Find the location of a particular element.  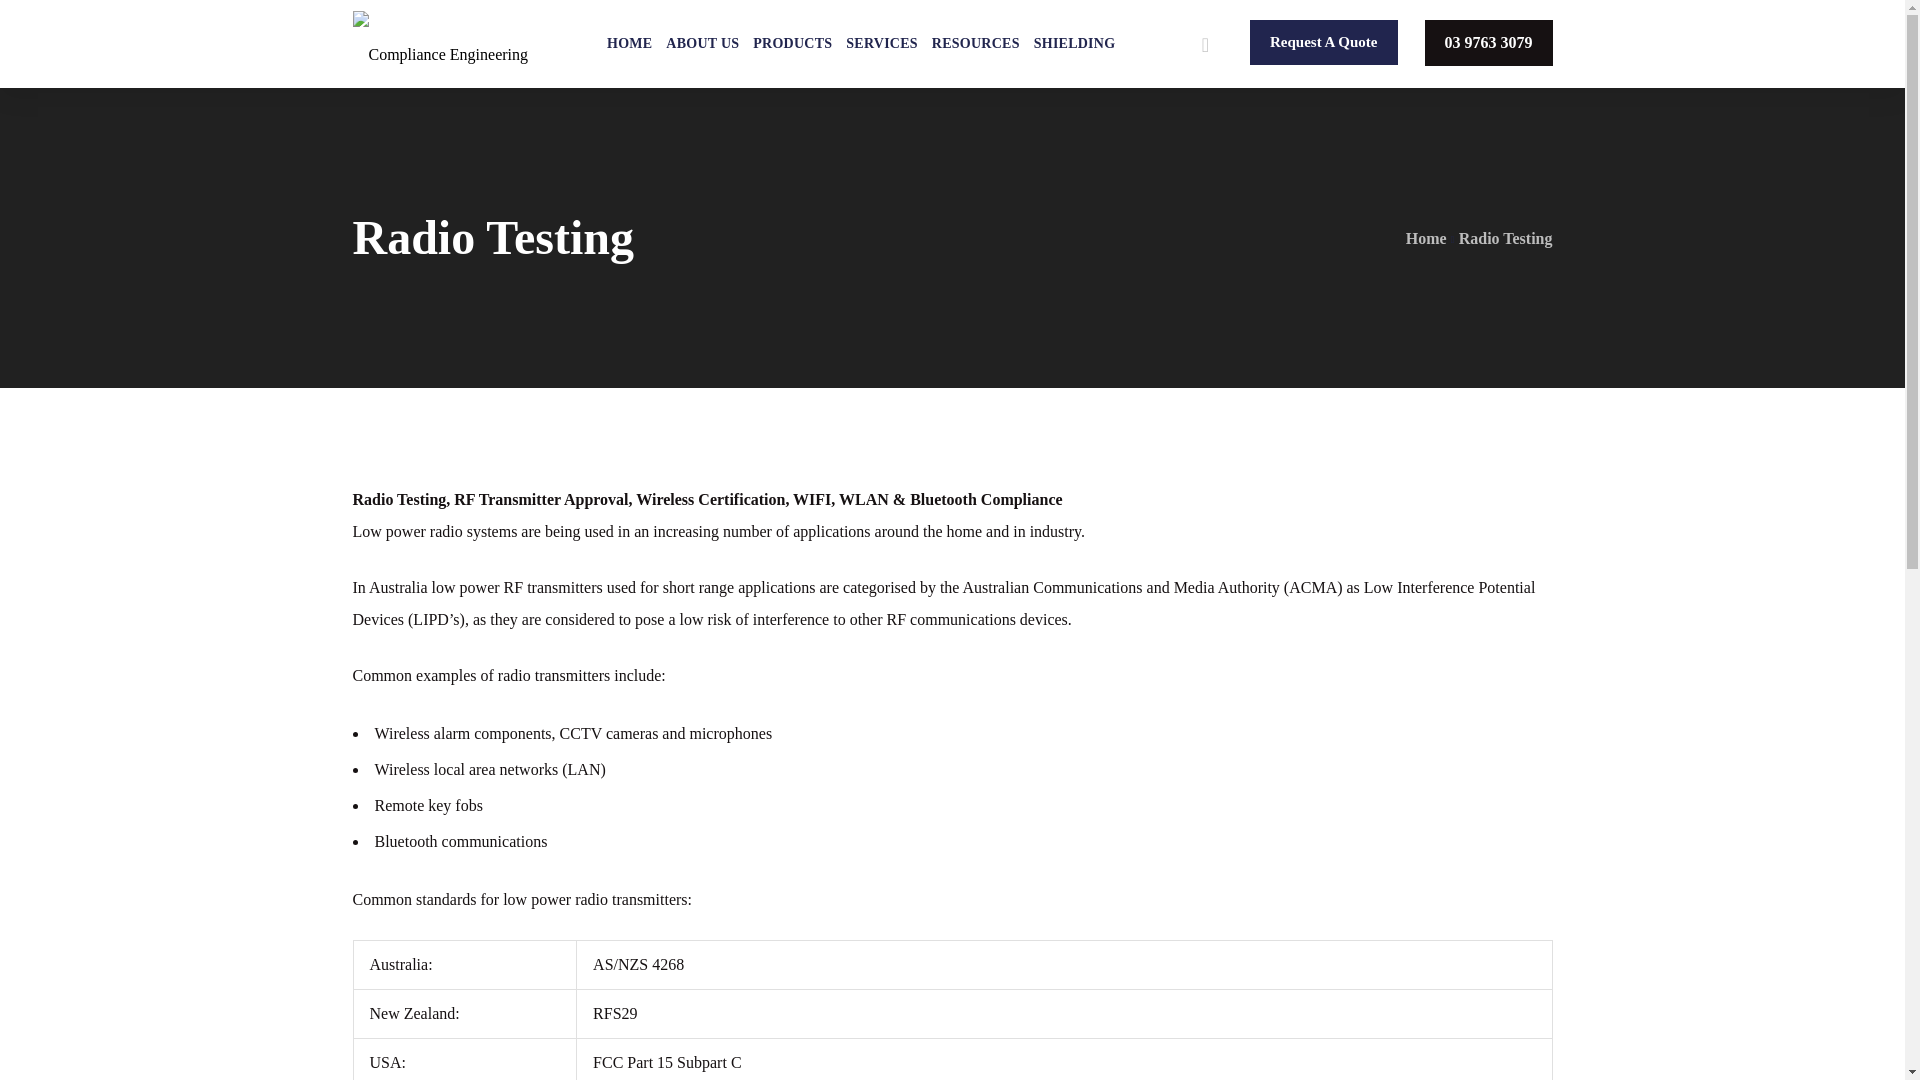

Compliance Engineering is located at coordinates (440, 44).